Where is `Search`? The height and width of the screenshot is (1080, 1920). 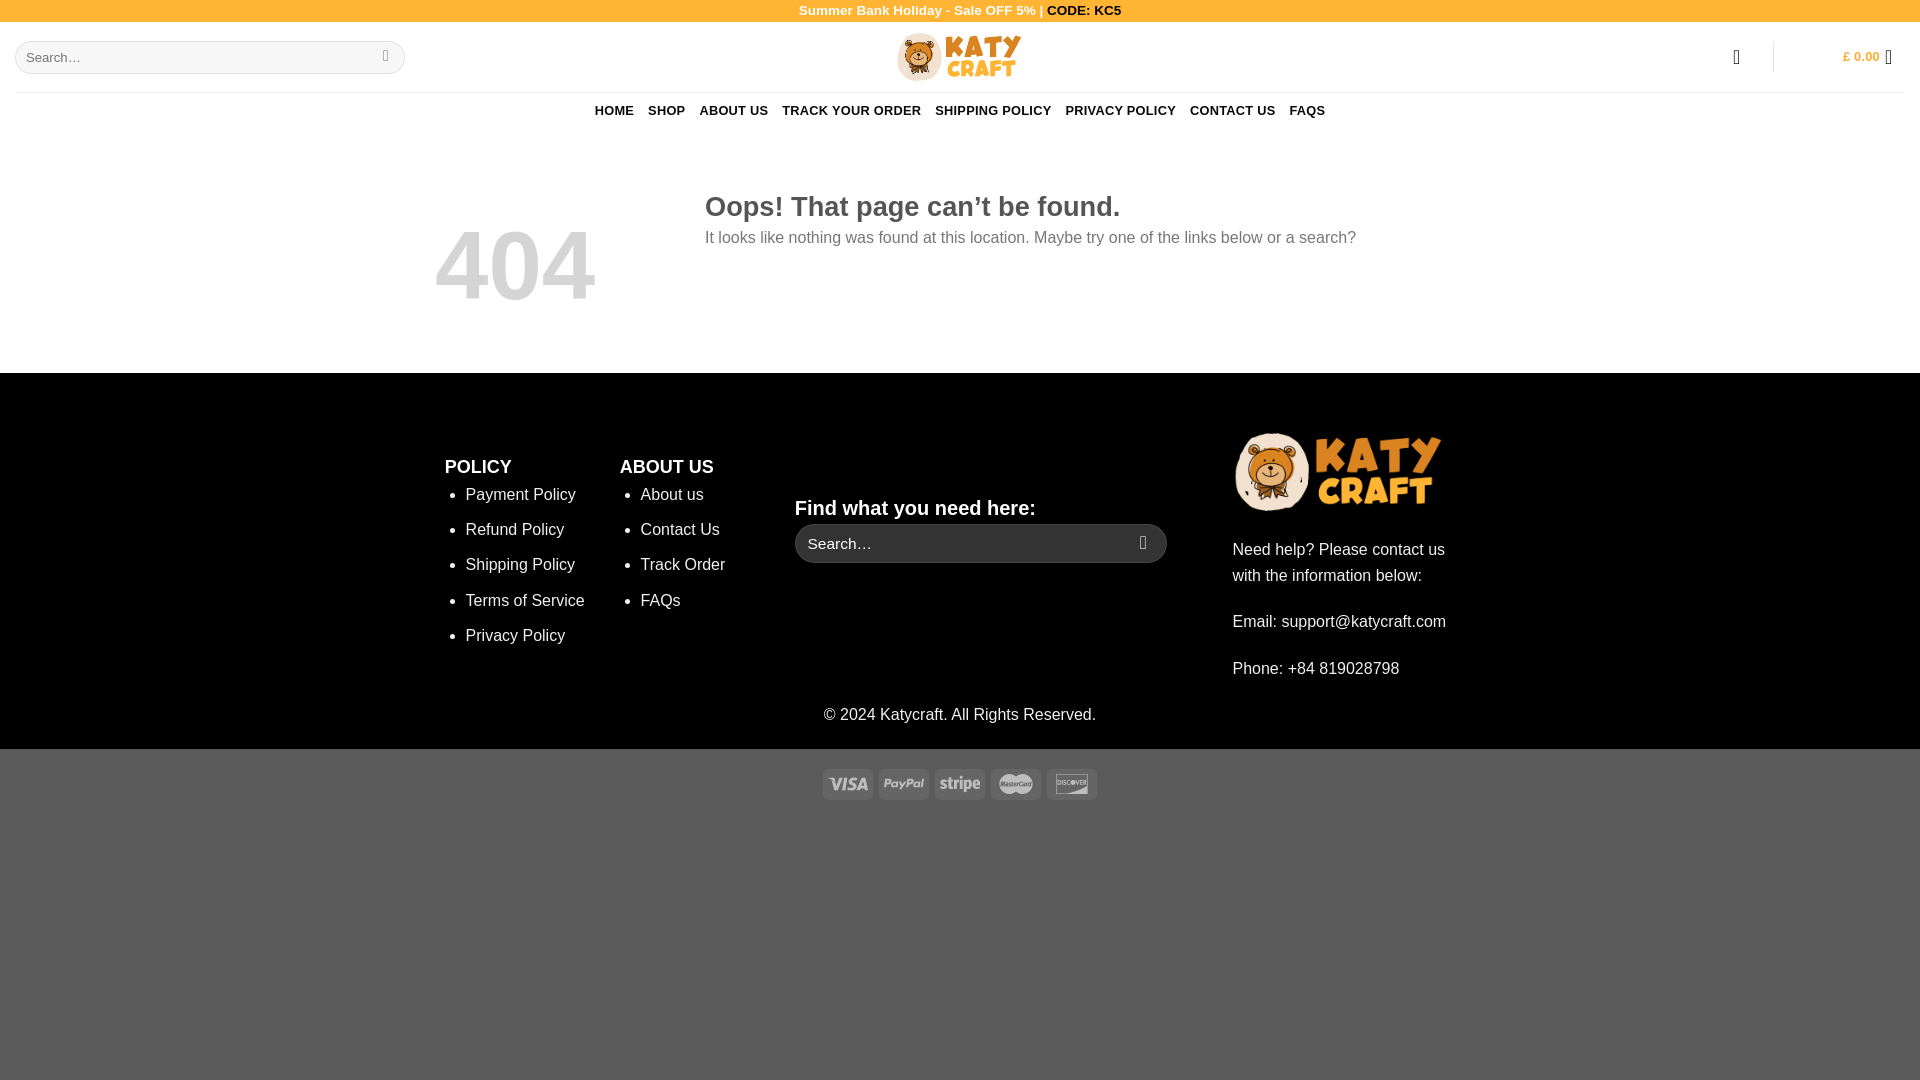 Search is located at coordinates (1143, 542).